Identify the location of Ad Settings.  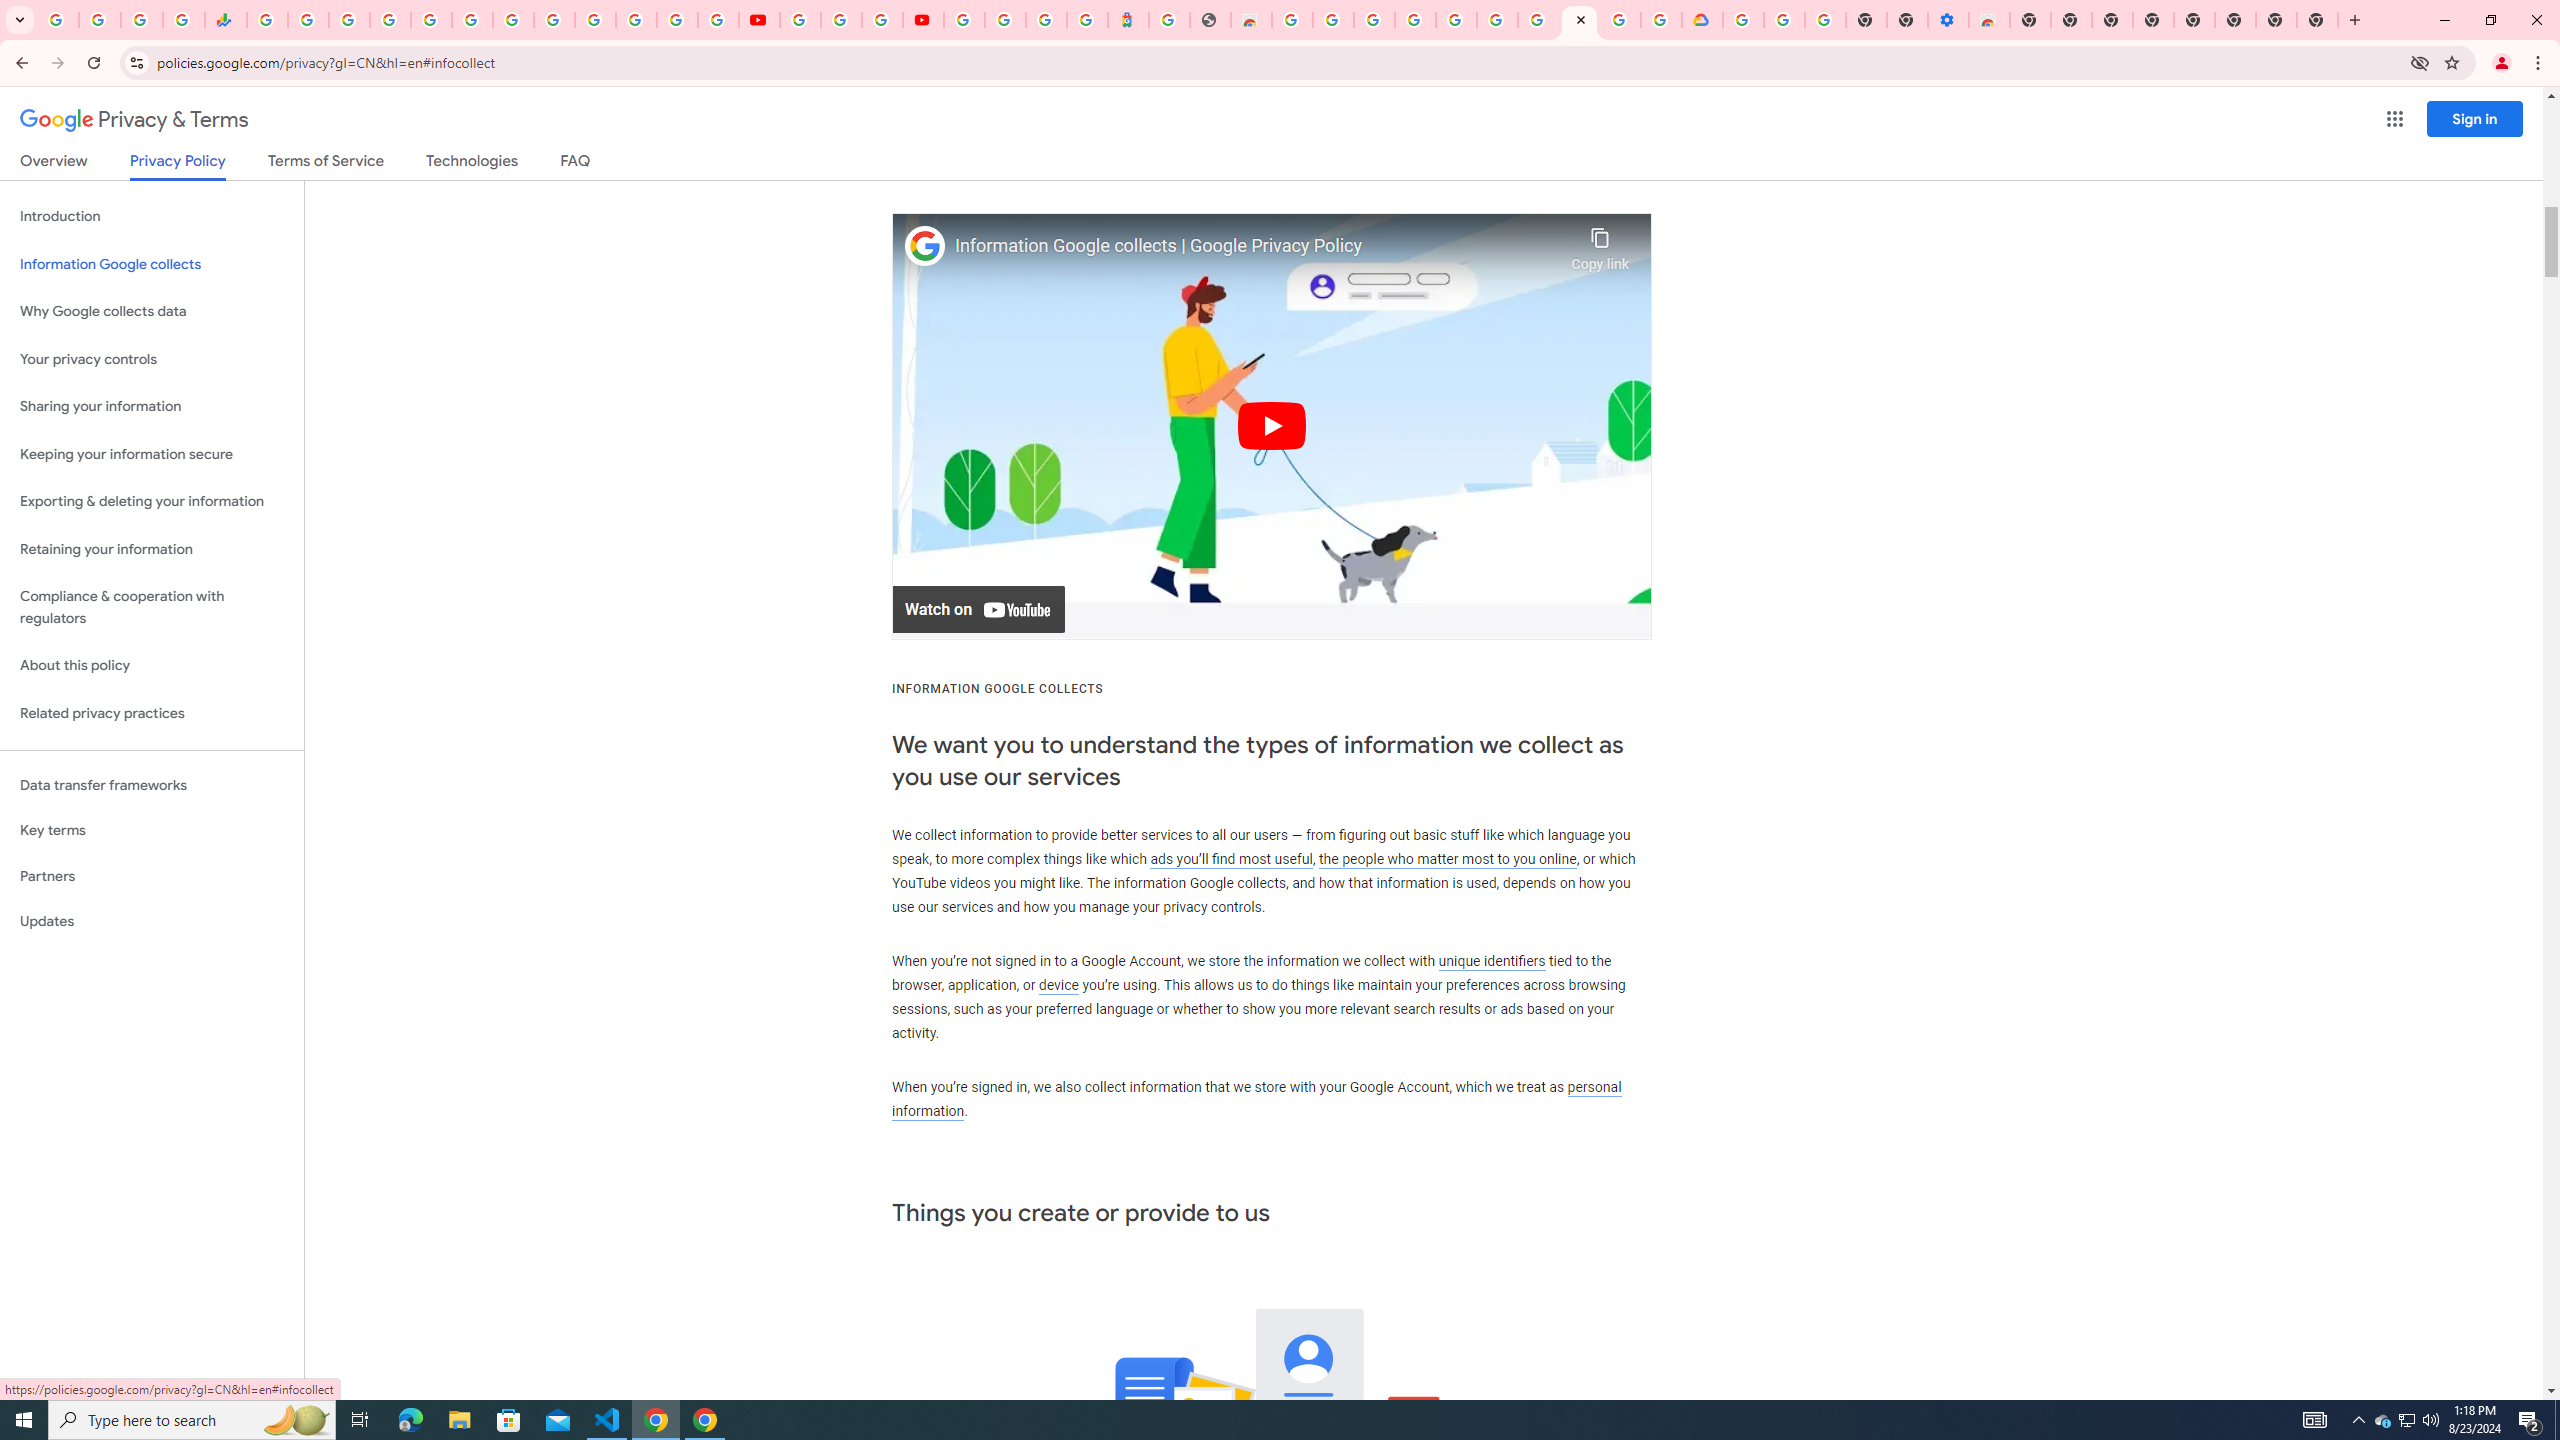
(1414, 20).